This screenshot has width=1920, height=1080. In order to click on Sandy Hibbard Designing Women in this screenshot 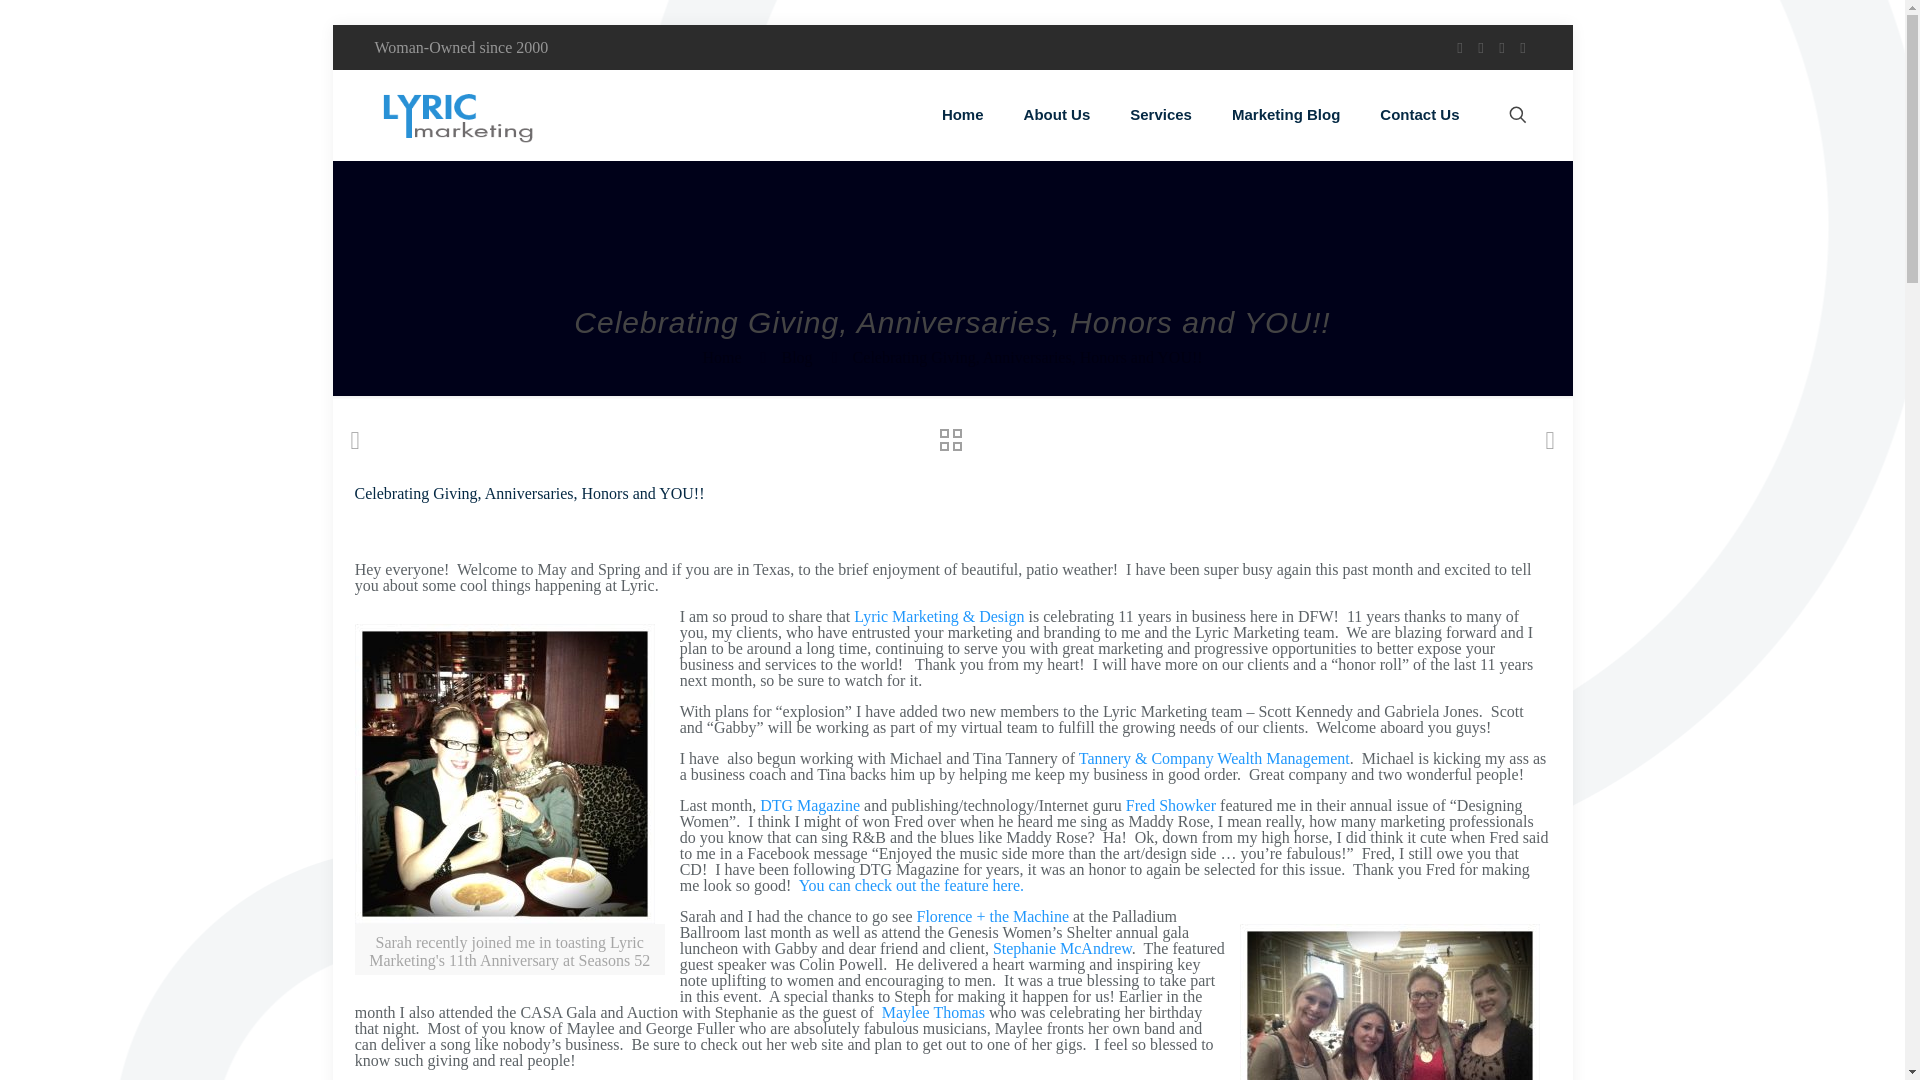, I will do `click(908, 885)`.